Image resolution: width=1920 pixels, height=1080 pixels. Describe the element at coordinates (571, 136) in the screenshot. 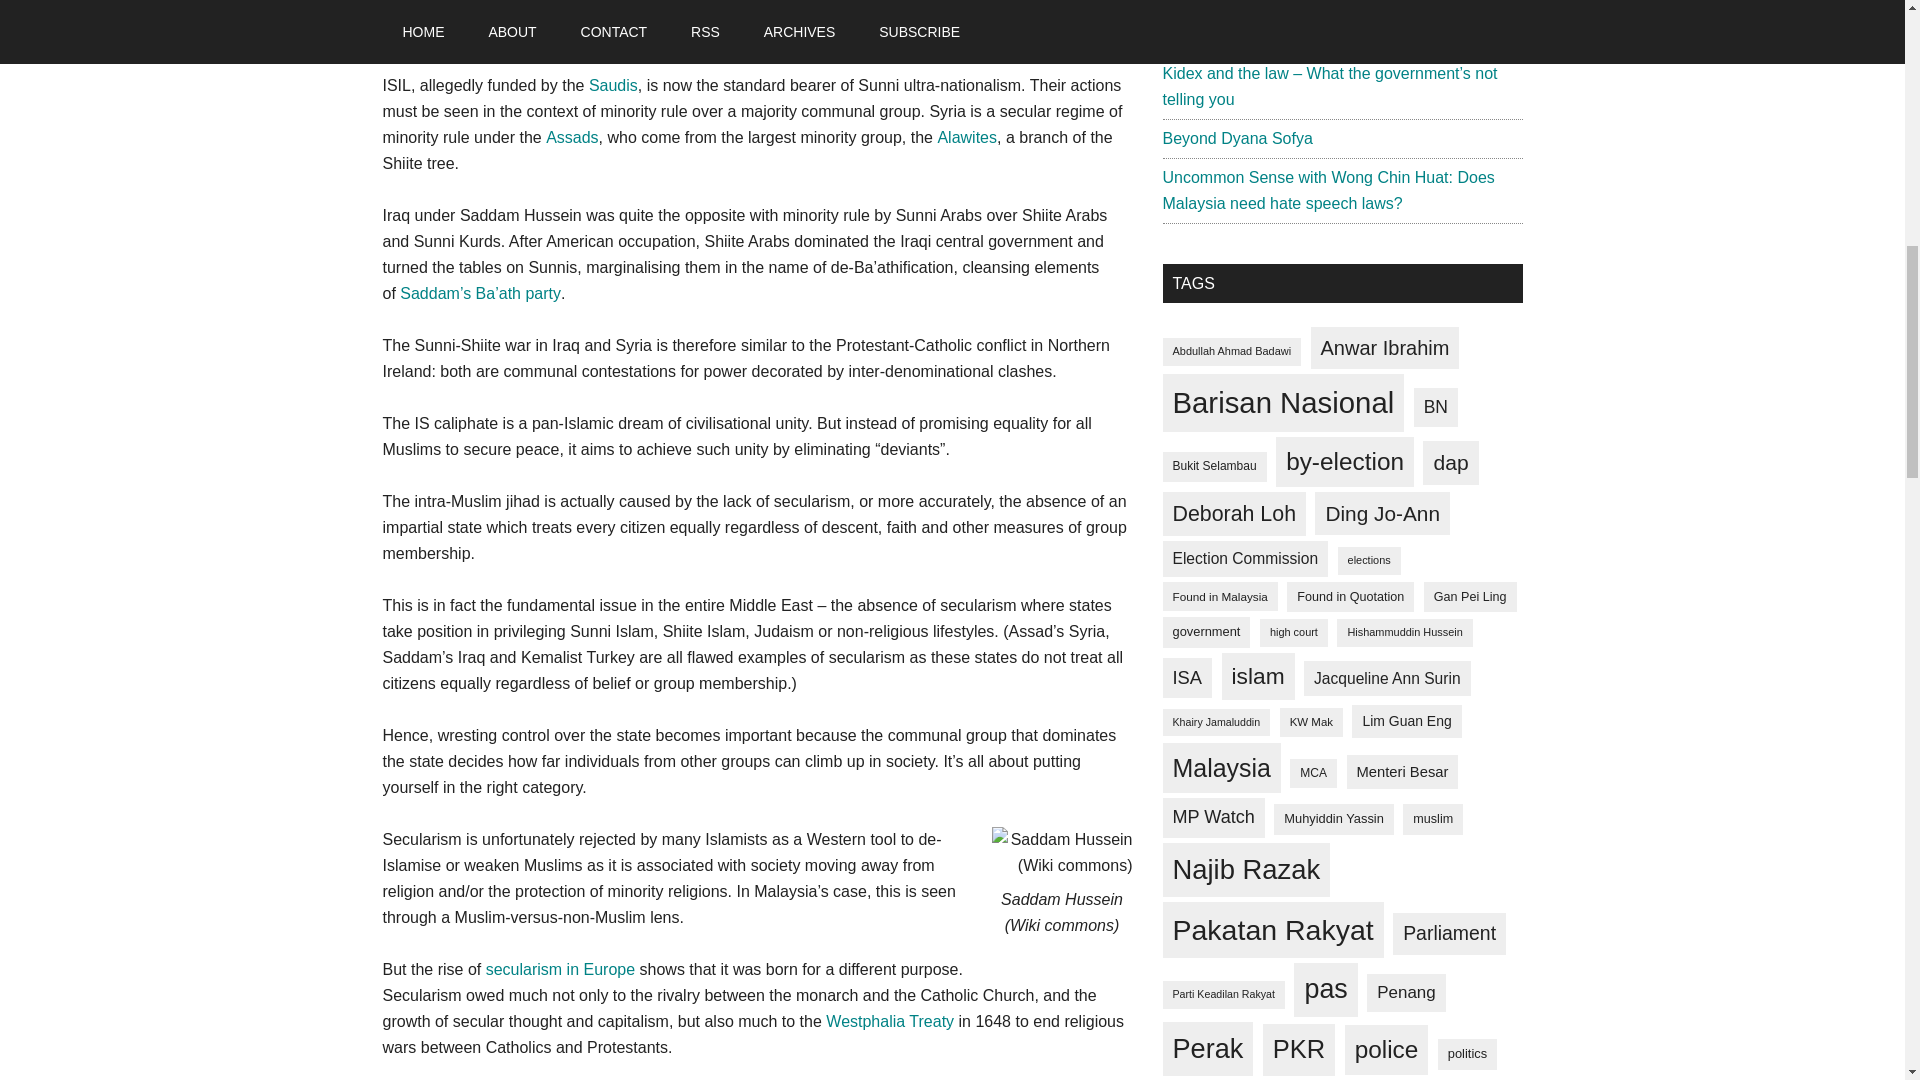

I see `Assads` at that location.